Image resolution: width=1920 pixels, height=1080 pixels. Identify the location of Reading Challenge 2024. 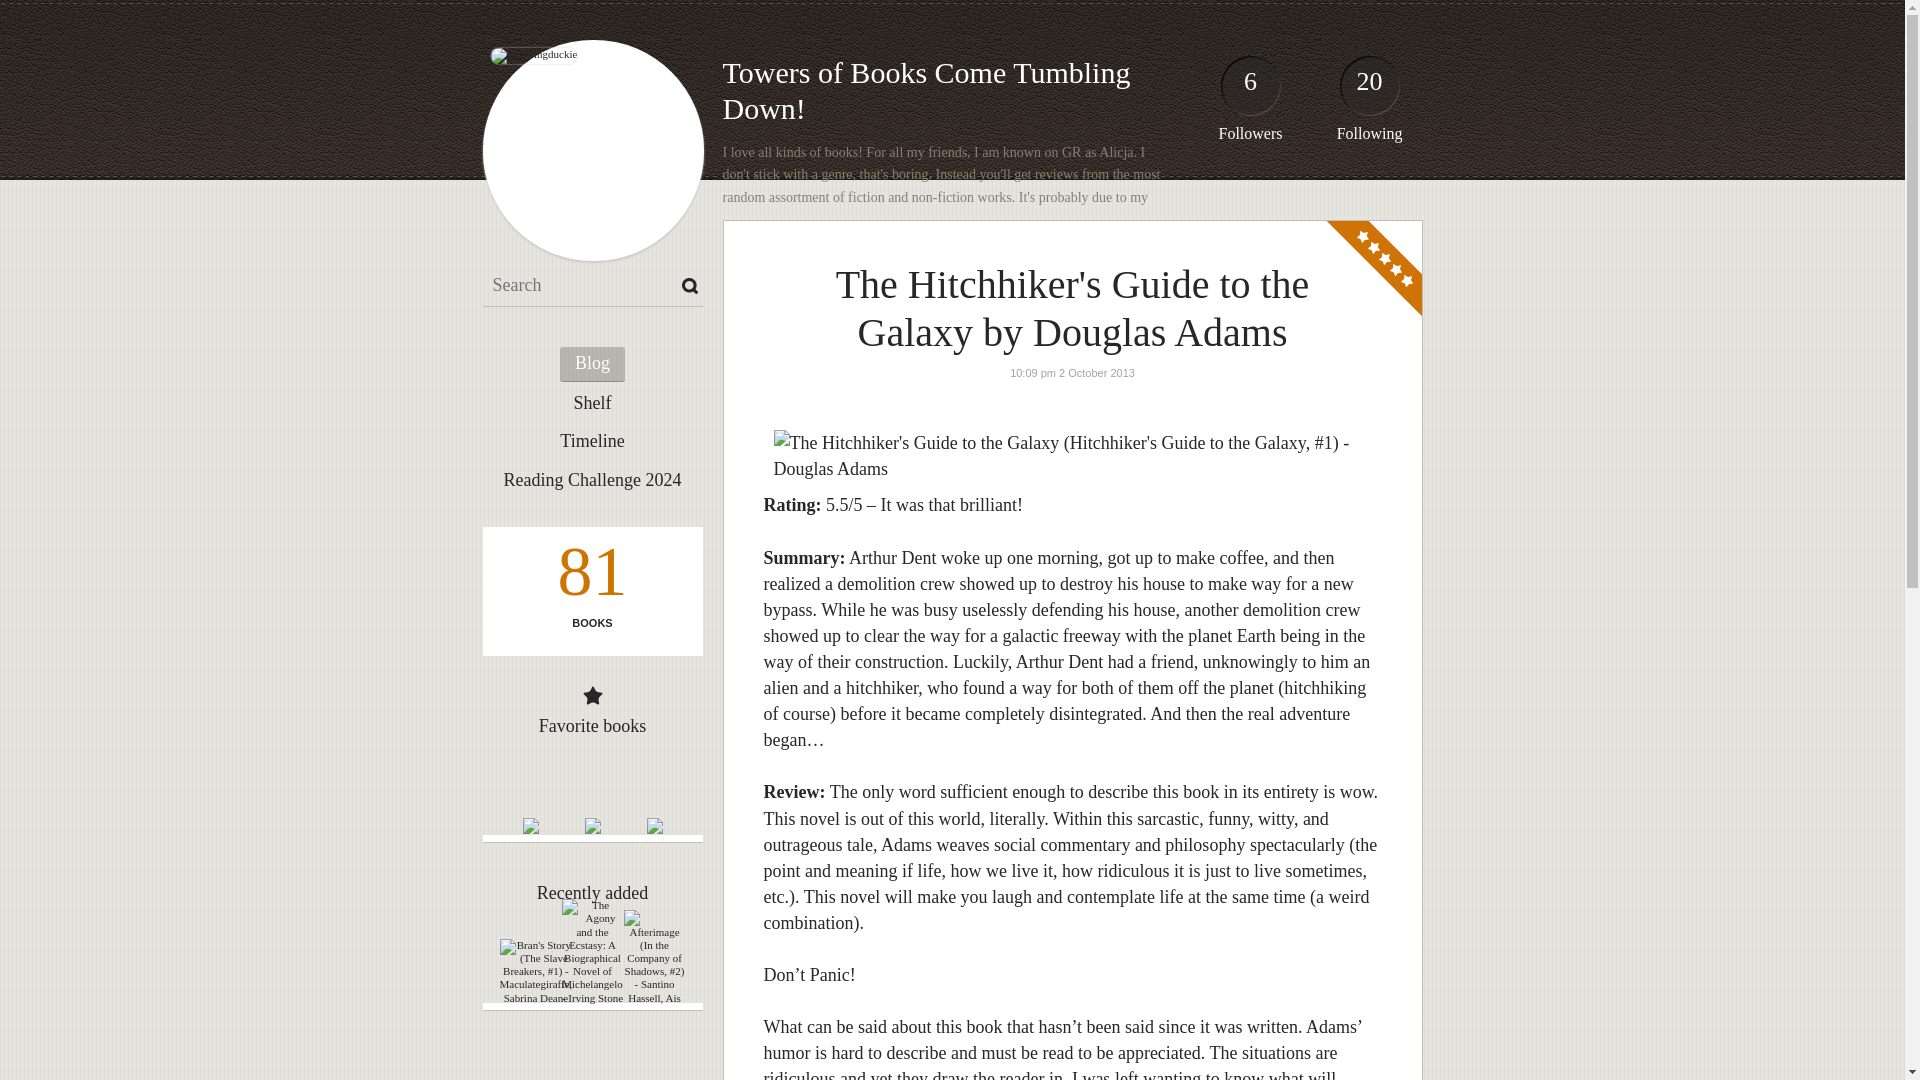
(592, 480).